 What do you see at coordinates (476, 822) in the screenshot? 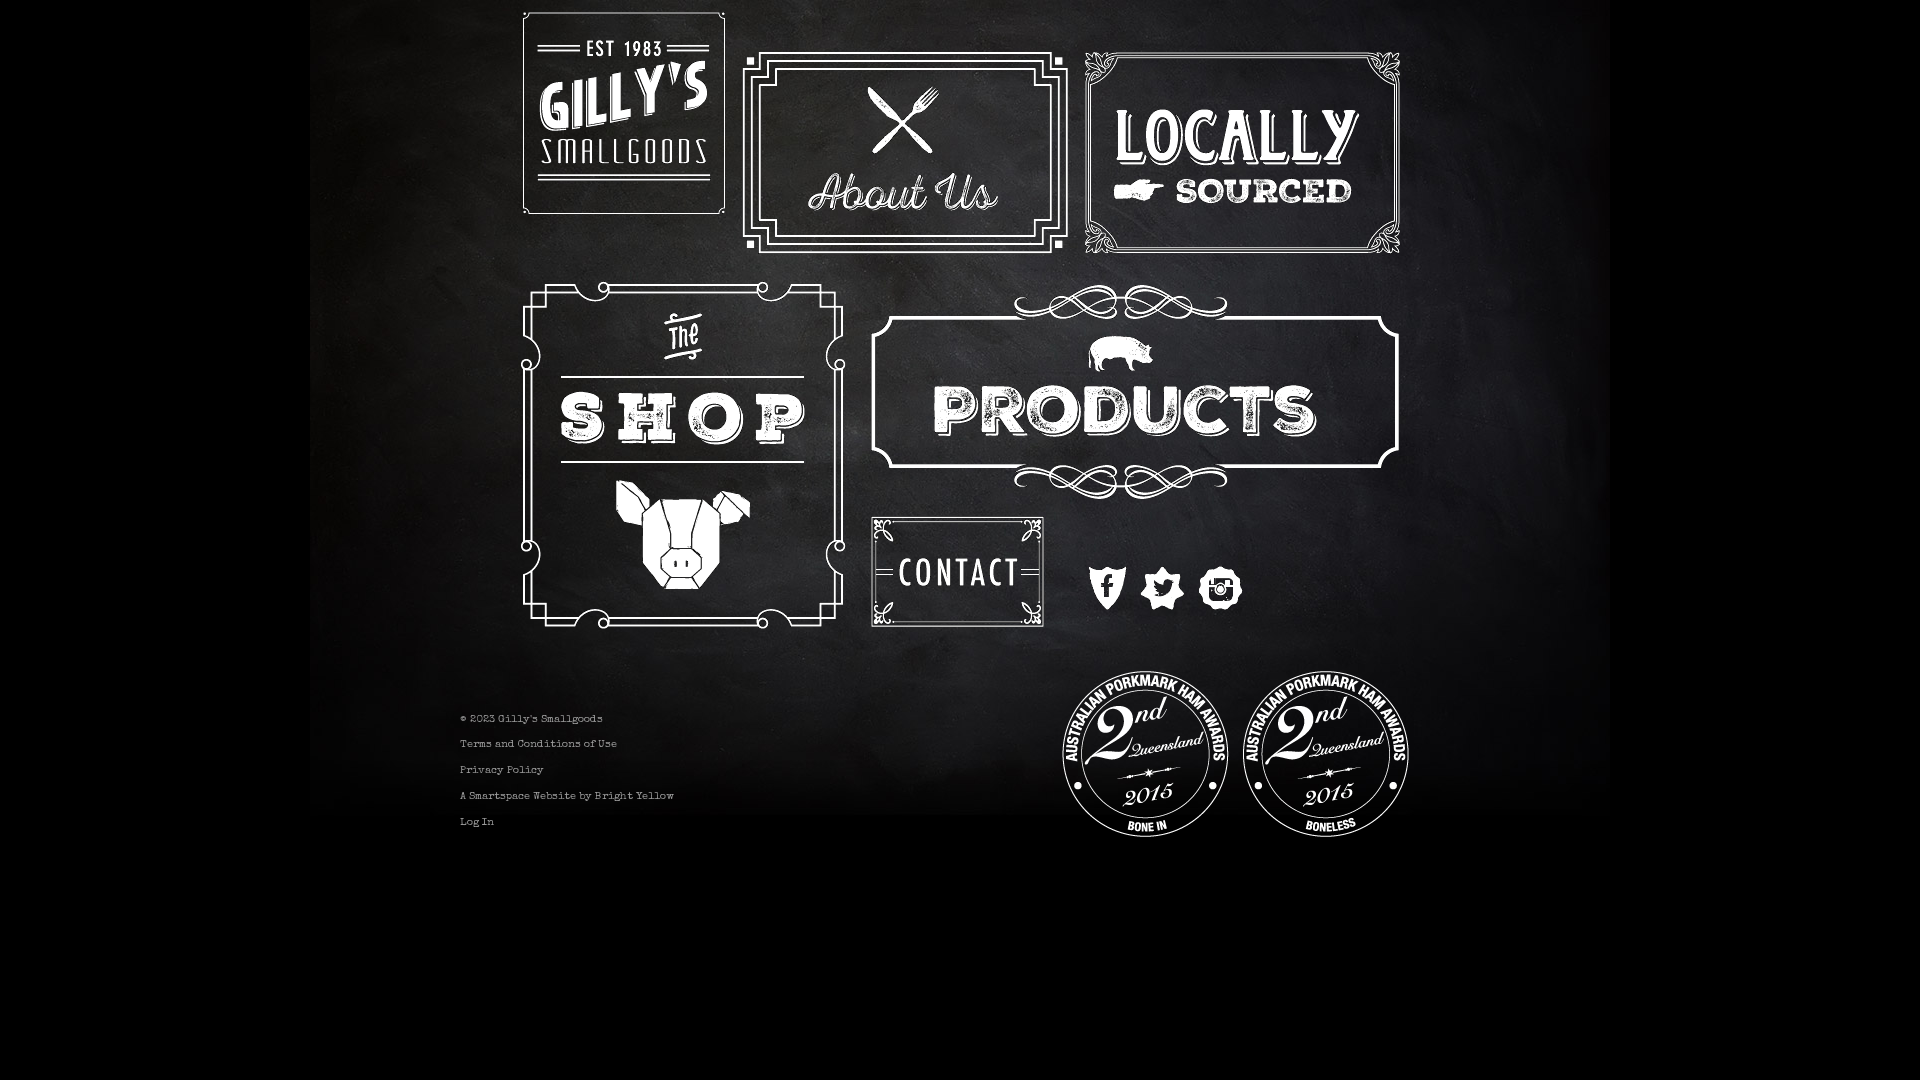
I see `Log In` at bounding box center [476, 822].